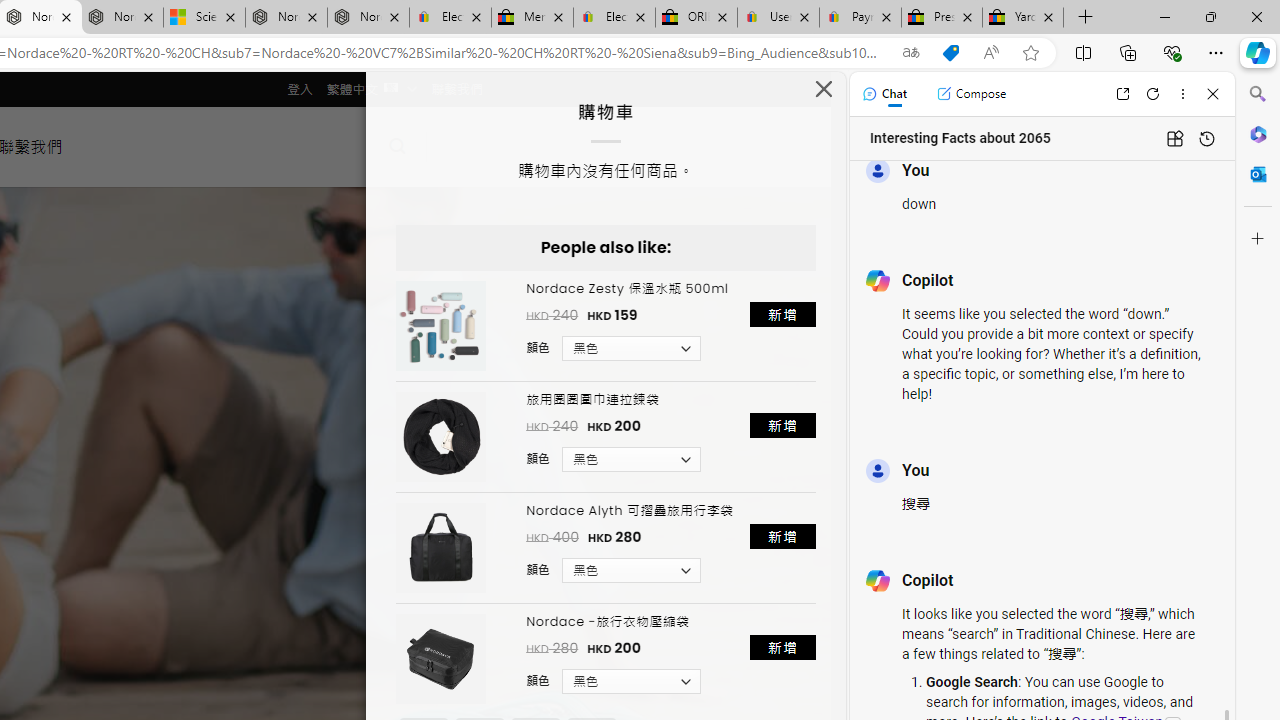  I want to click on   0  , so click(464, 146).